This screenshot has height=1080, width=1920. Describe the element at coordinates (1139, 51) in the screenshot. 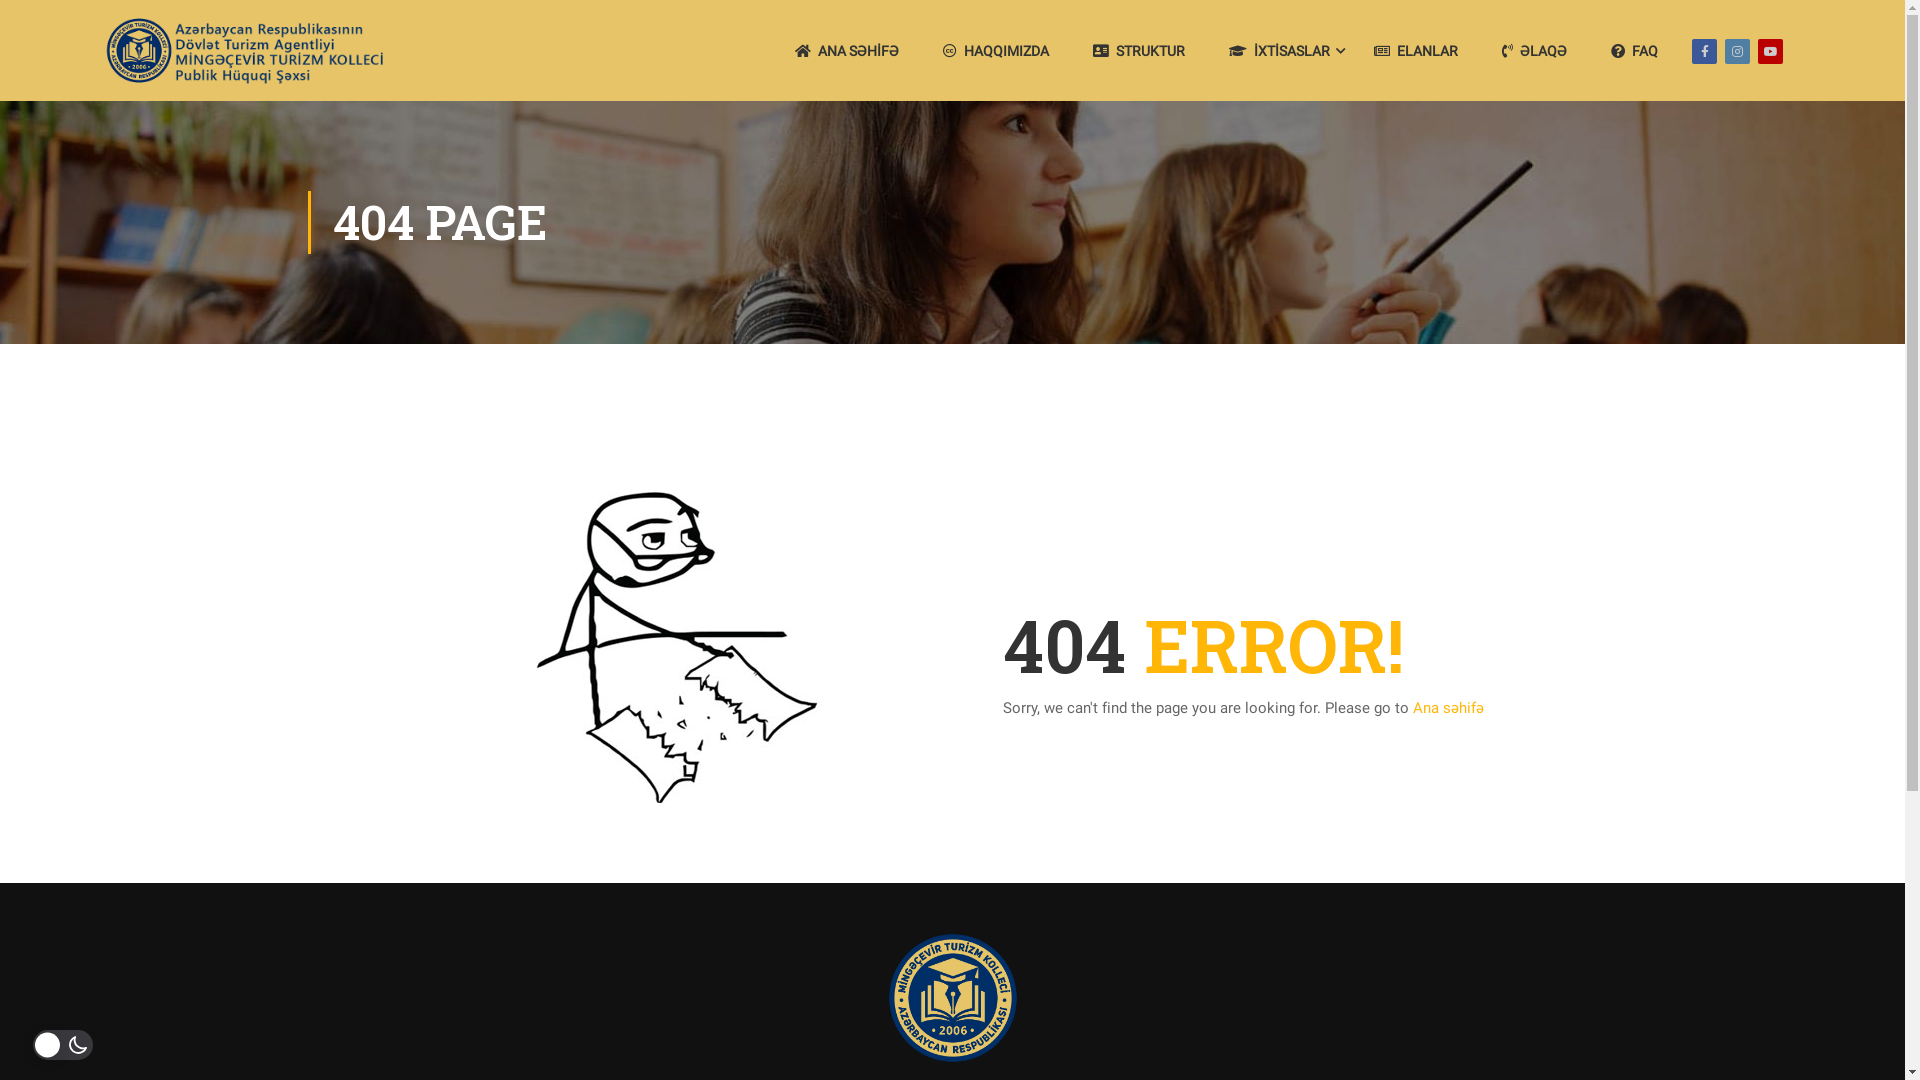

I see `STRUKTUR` at that location.